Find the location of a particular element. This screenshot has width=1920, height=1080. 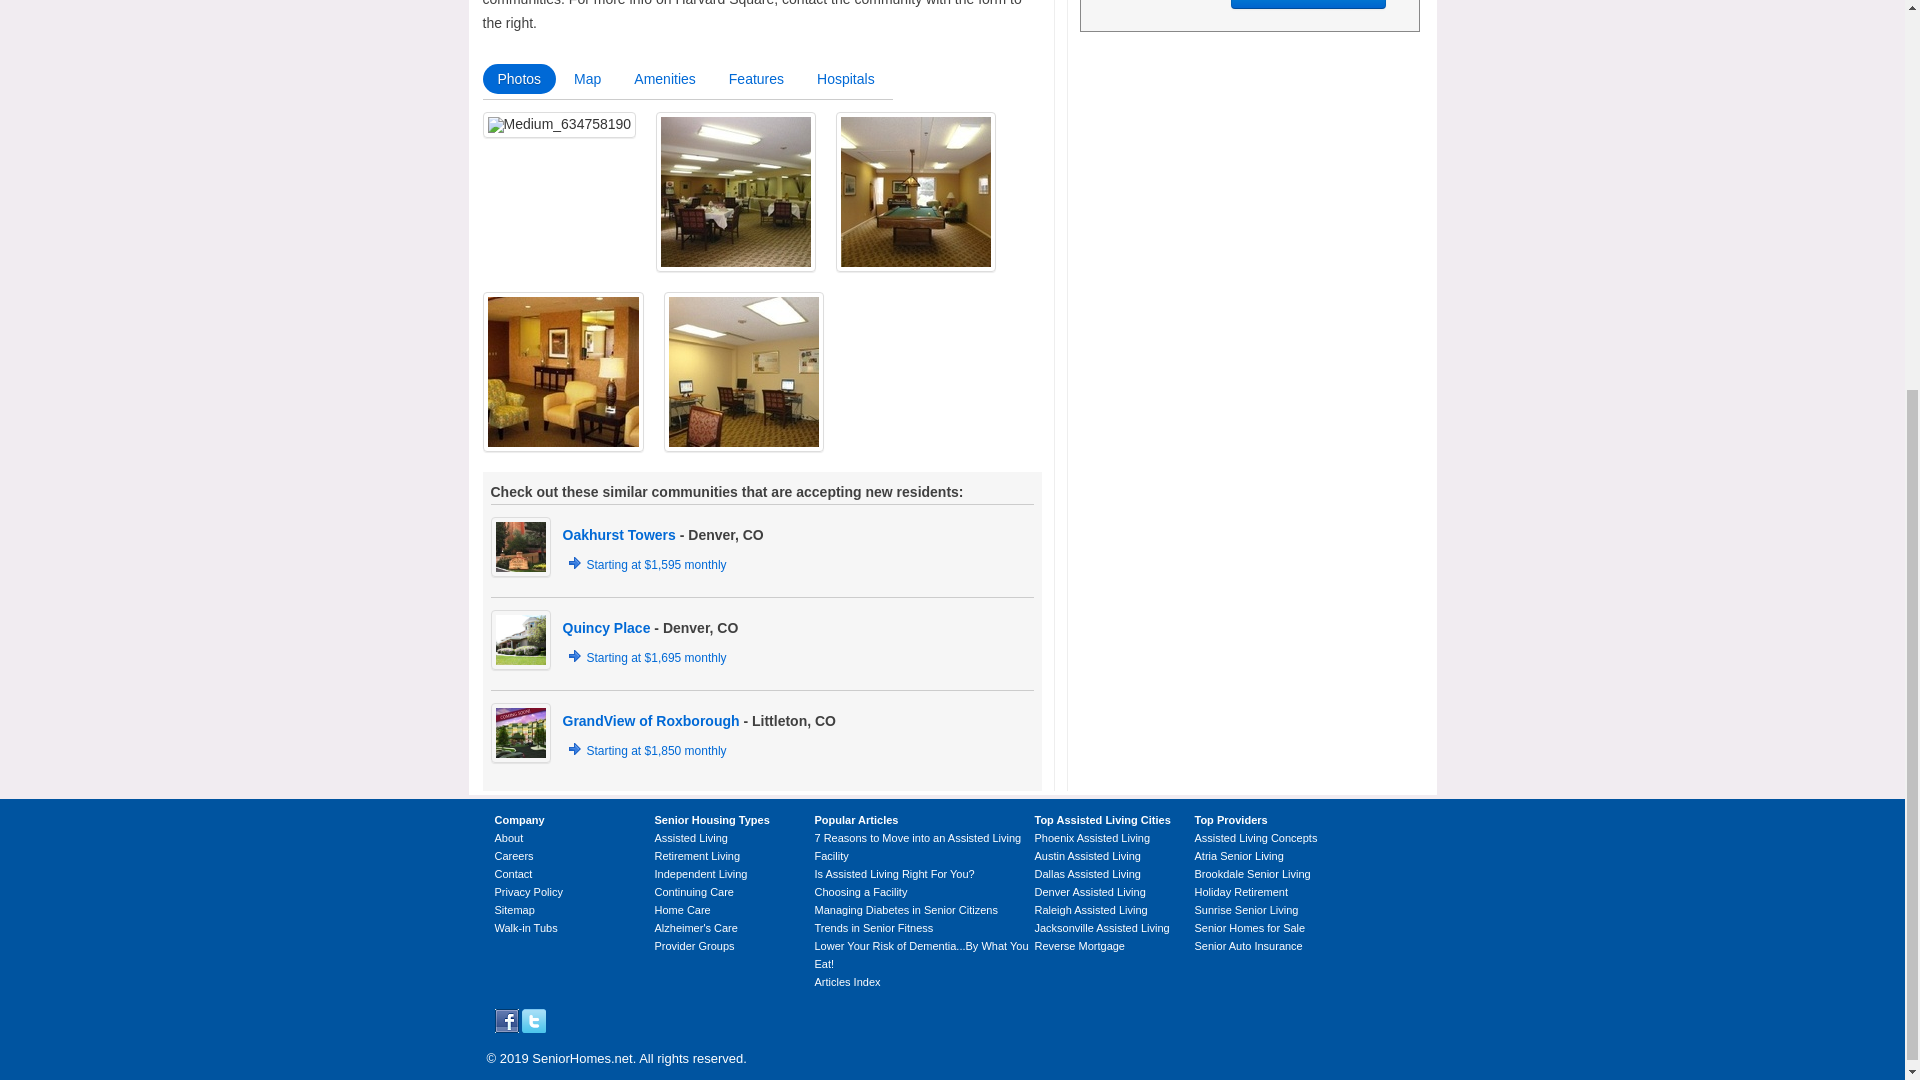

Sitemap is located at coordinates (513, 909).